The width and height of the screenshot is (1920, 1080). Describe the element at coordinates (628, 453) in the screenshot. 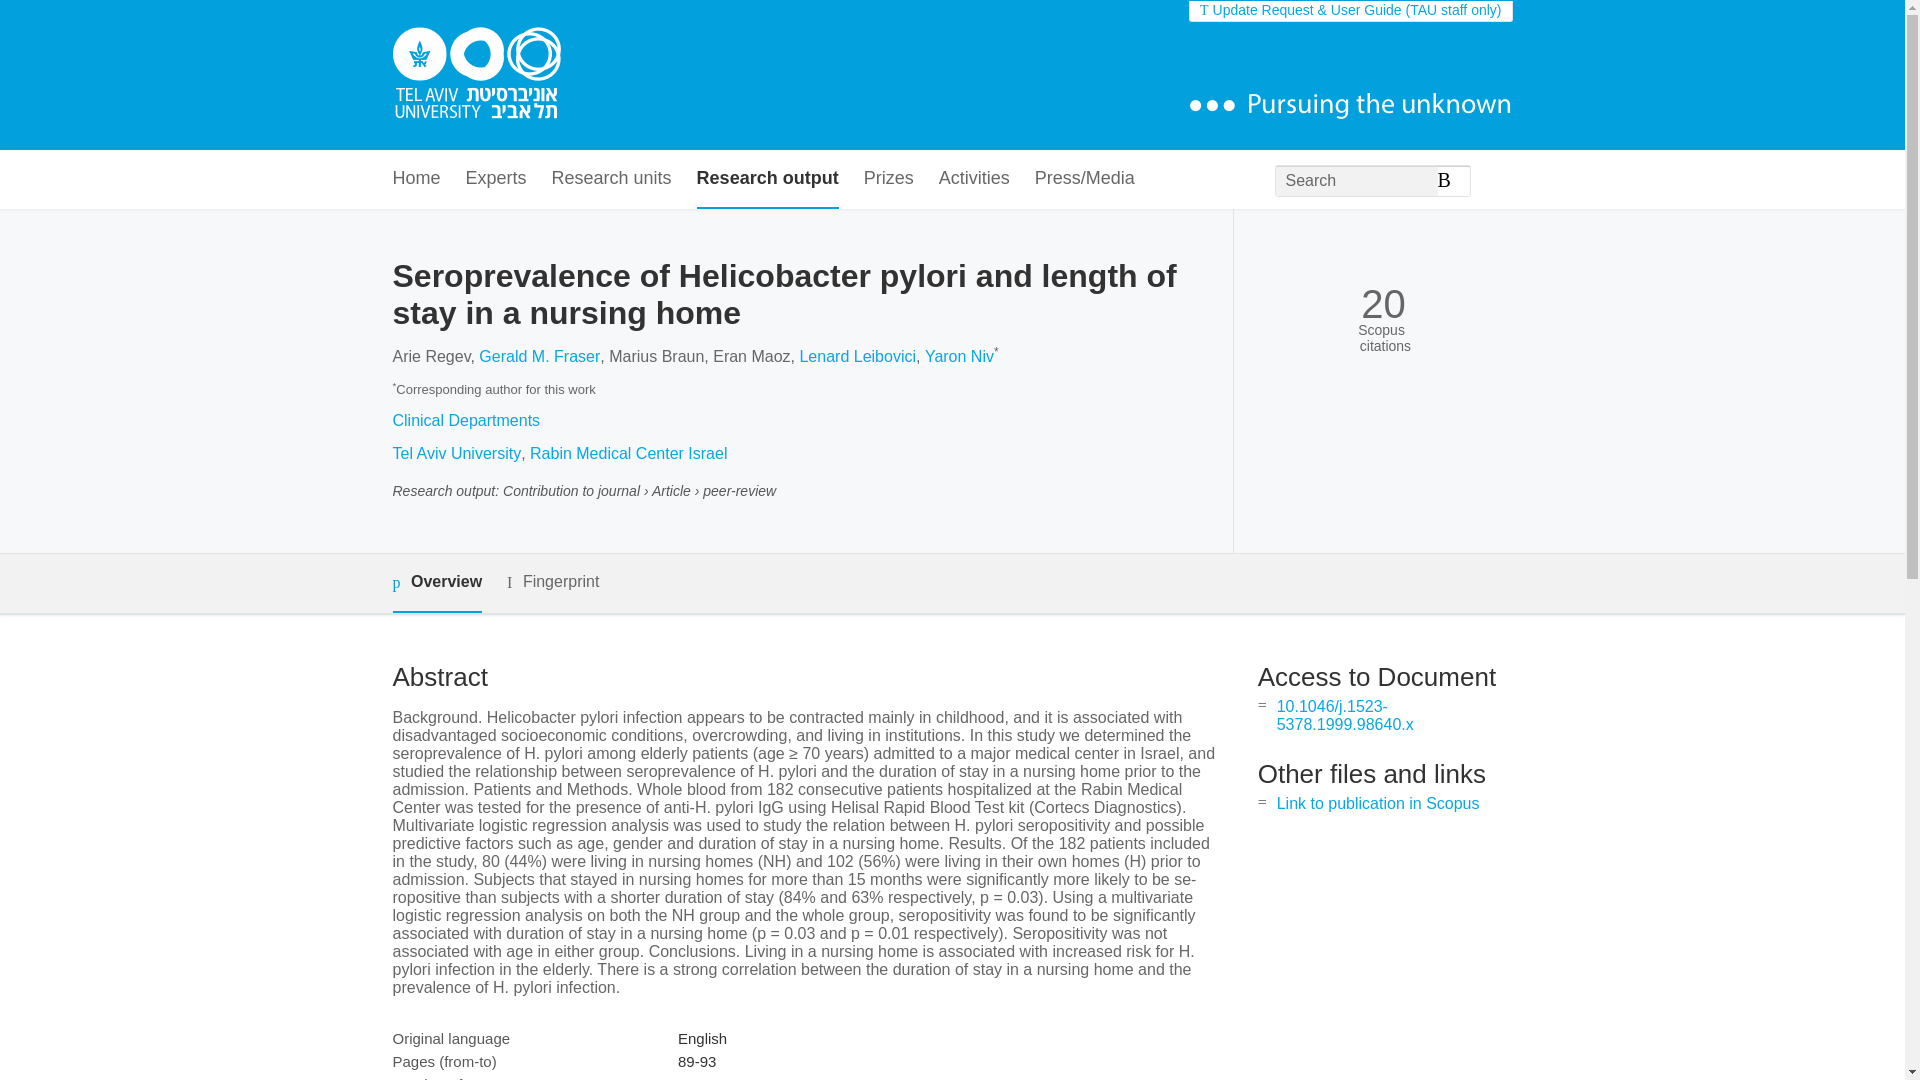

I see `Rabin Medical Center Israel` at that location.